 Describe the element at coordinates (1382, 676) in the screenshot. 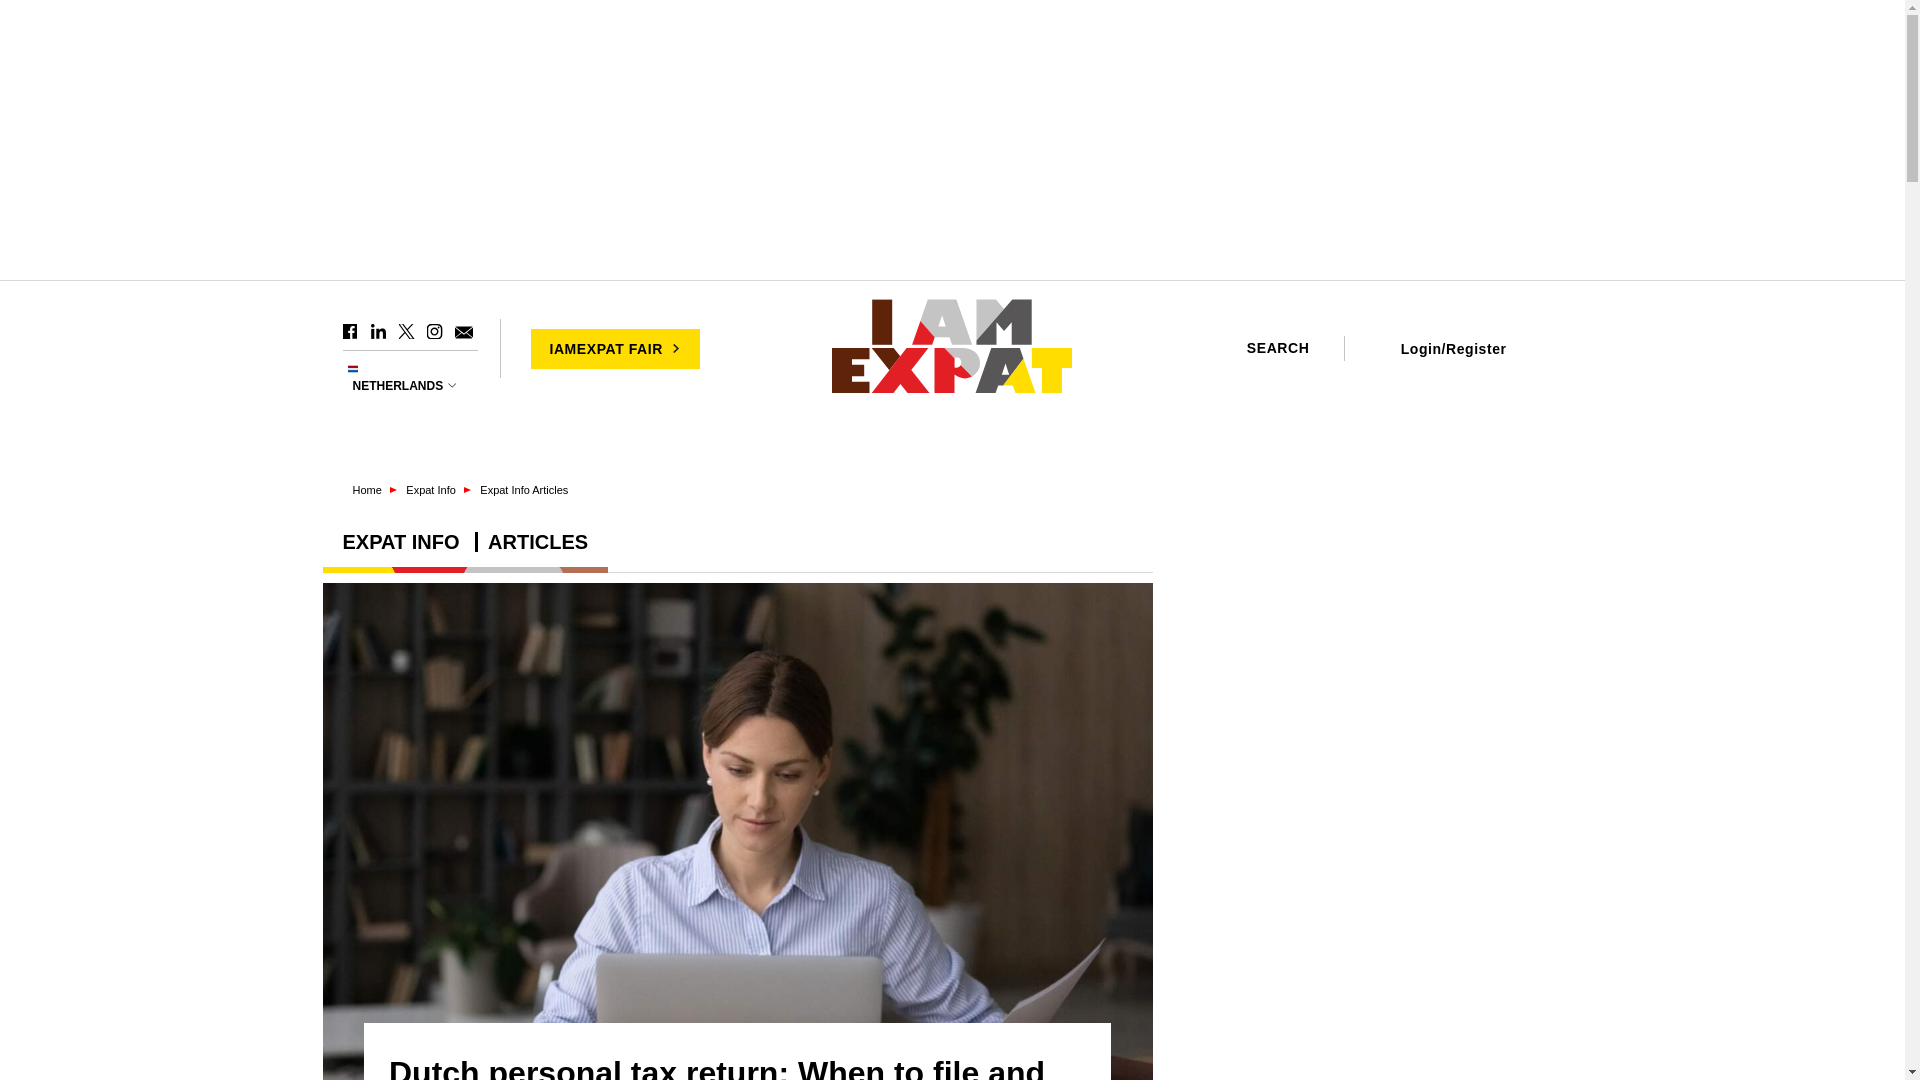

I see `3rd party ad content` at that location.